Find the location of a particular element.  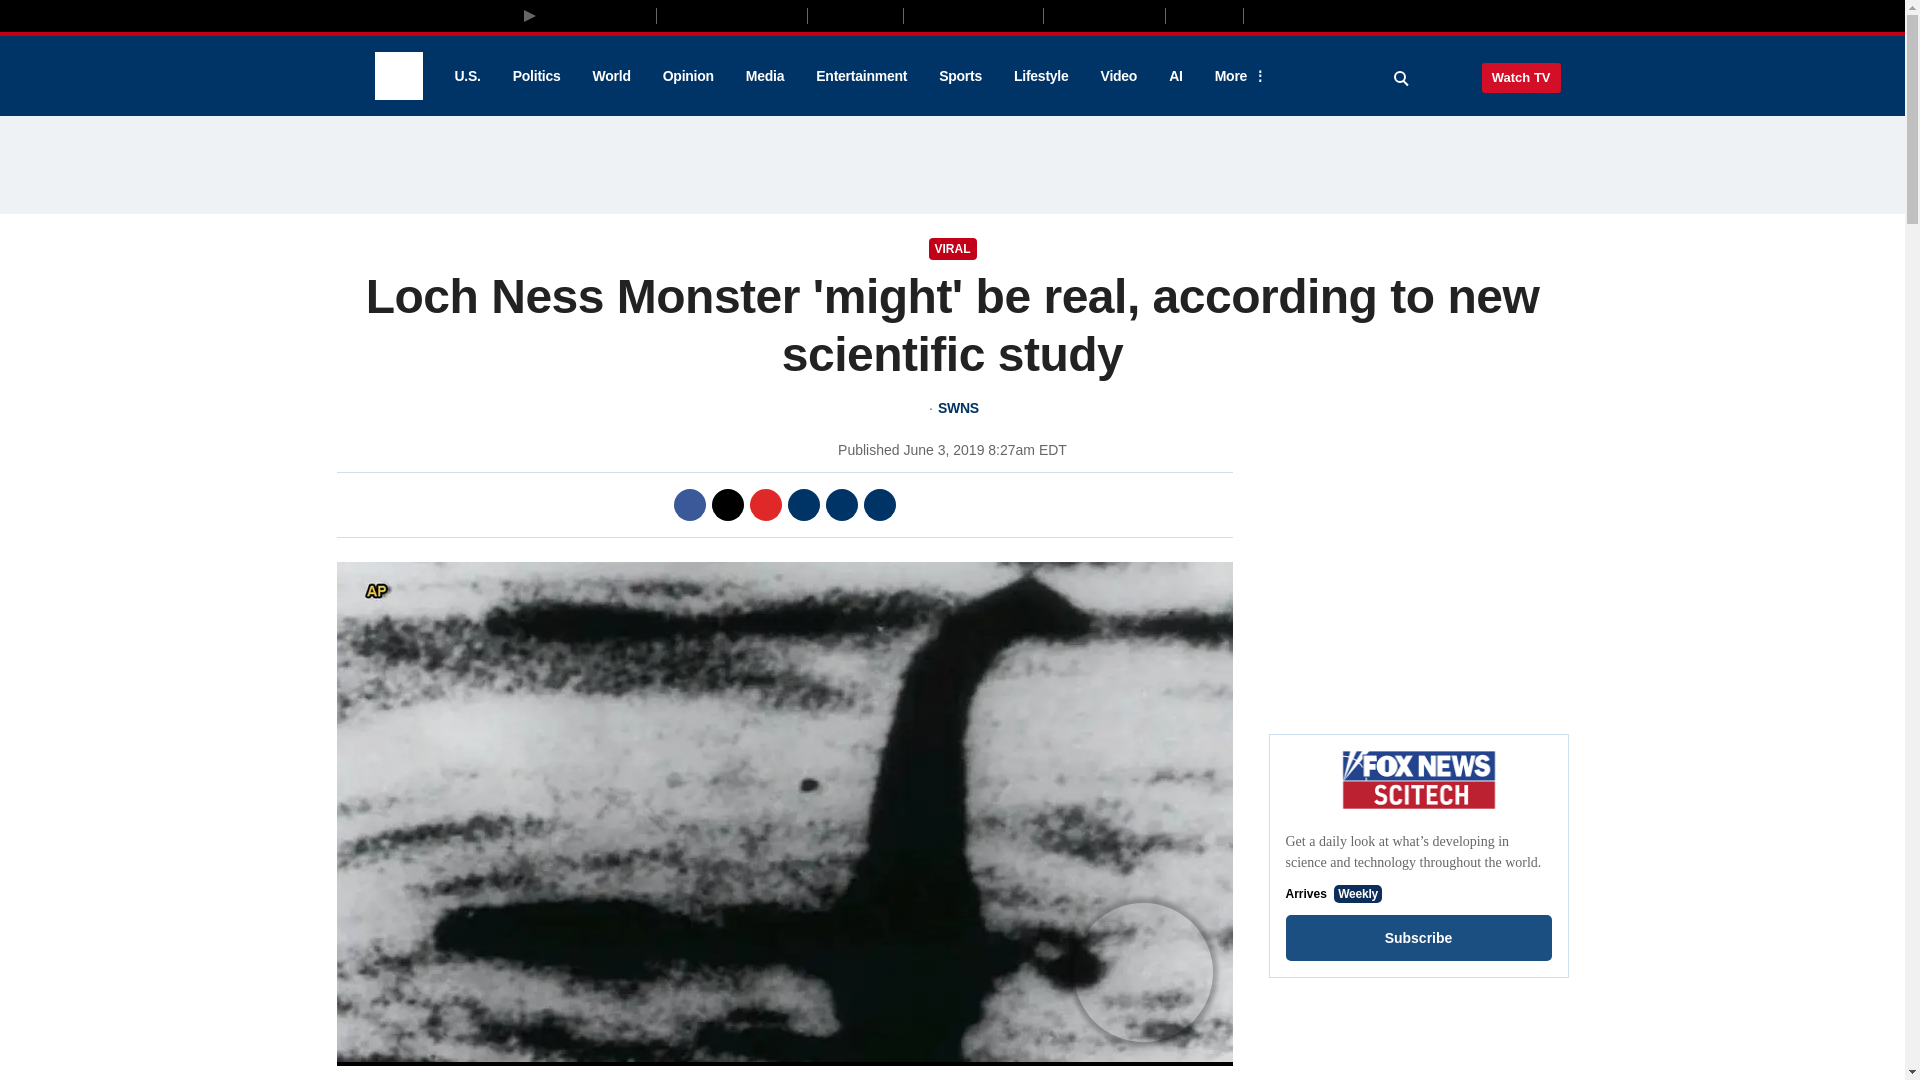

Sports is located at coordinates (960, 76).